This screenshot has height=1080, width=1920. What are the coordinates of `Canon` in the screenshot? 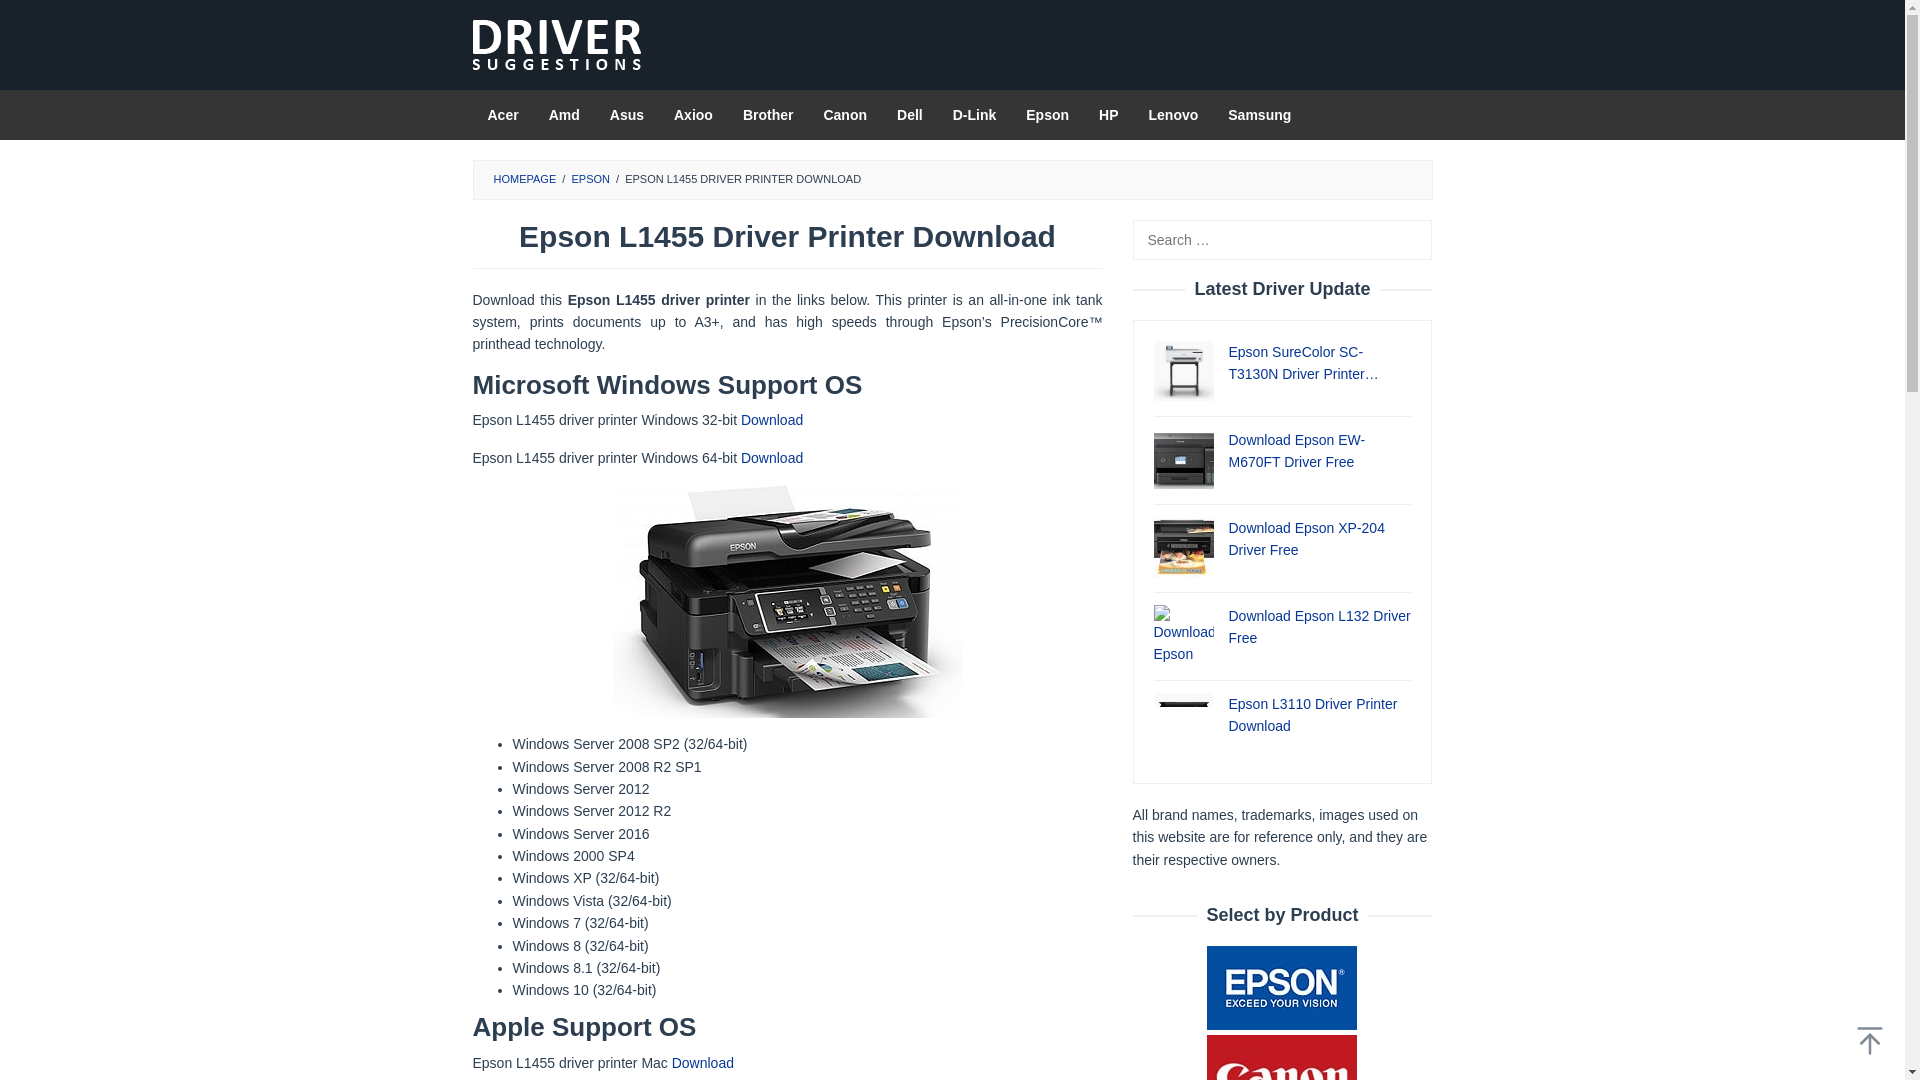 It's located at (844, 114).